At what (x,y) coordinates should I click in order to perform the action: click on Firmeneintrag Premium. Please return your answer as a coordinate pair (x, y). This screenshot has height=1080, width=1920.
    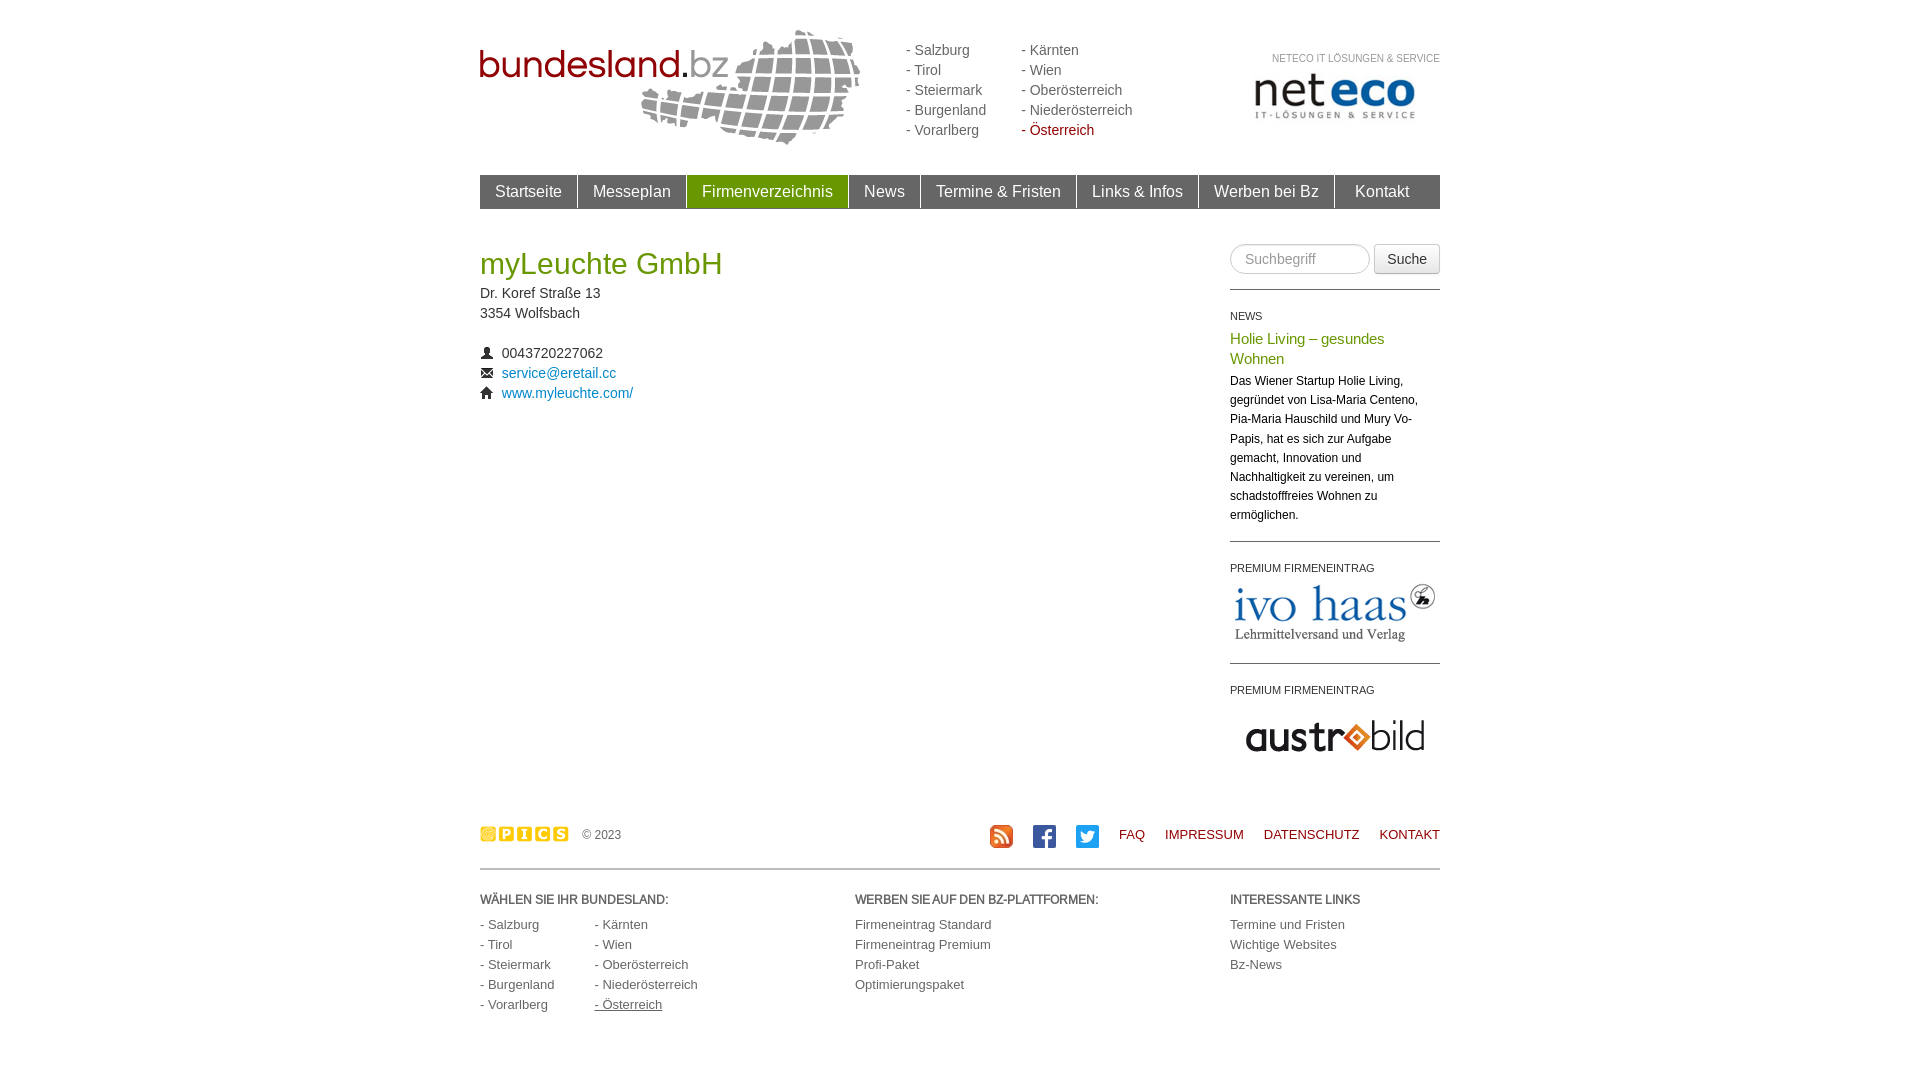
    Looking at the image, I should click on (923, 944).